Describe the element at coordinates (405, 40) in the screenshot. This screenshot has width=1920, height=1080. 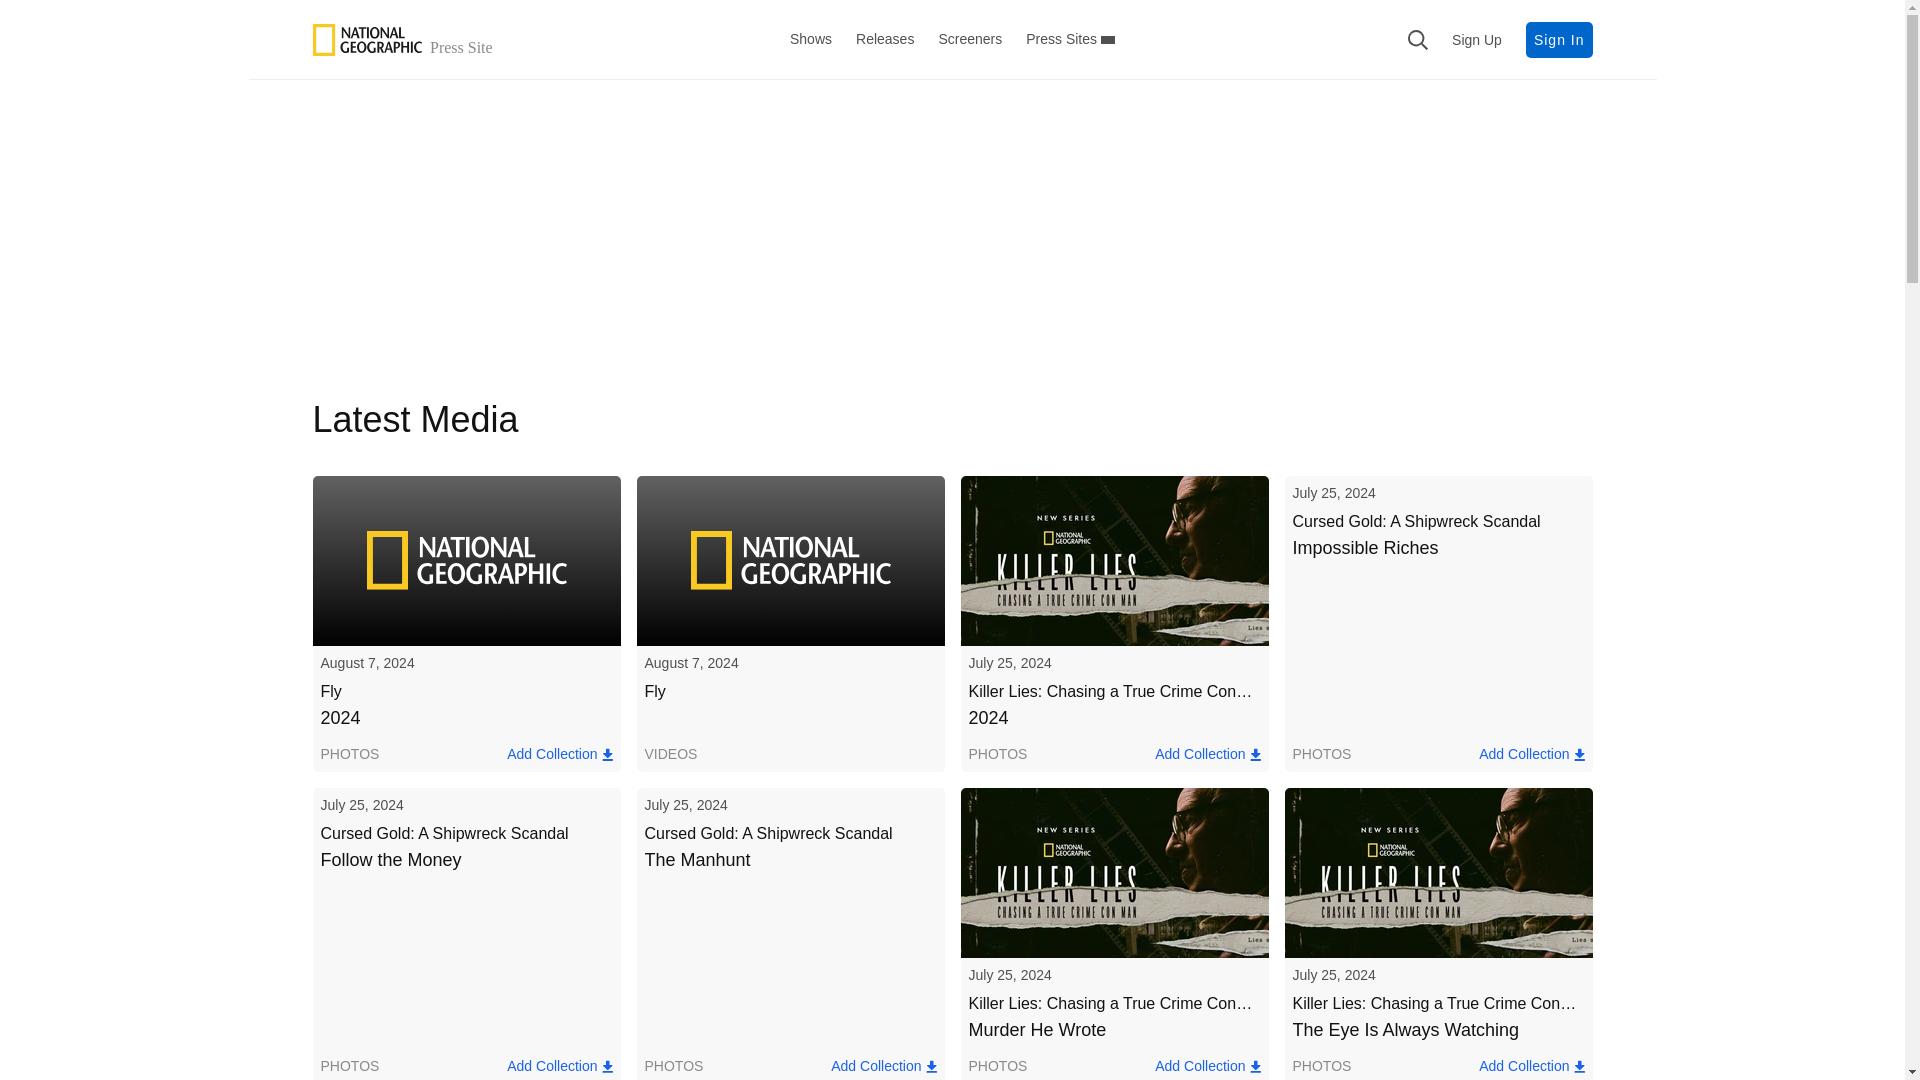
I see `National Geographic` at that location.